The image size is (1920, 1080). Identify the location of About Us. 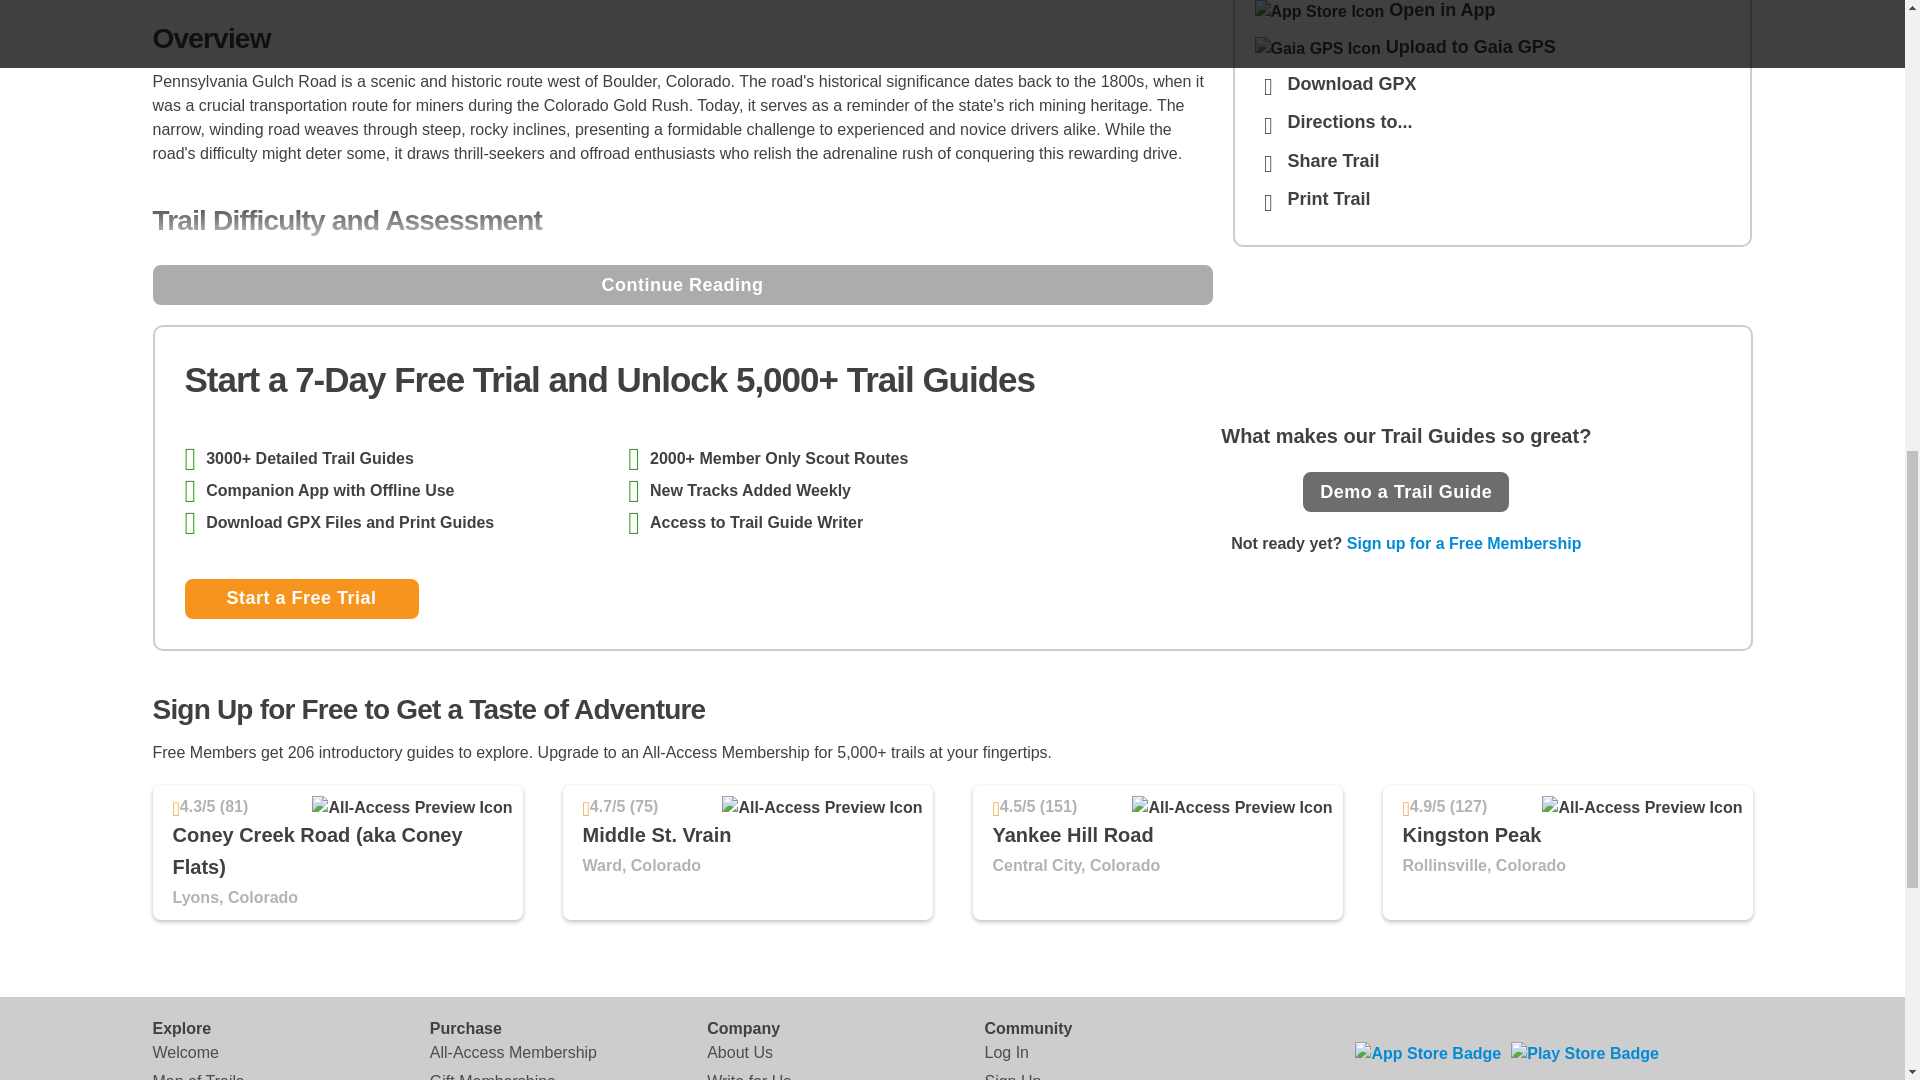
(740, 1052).